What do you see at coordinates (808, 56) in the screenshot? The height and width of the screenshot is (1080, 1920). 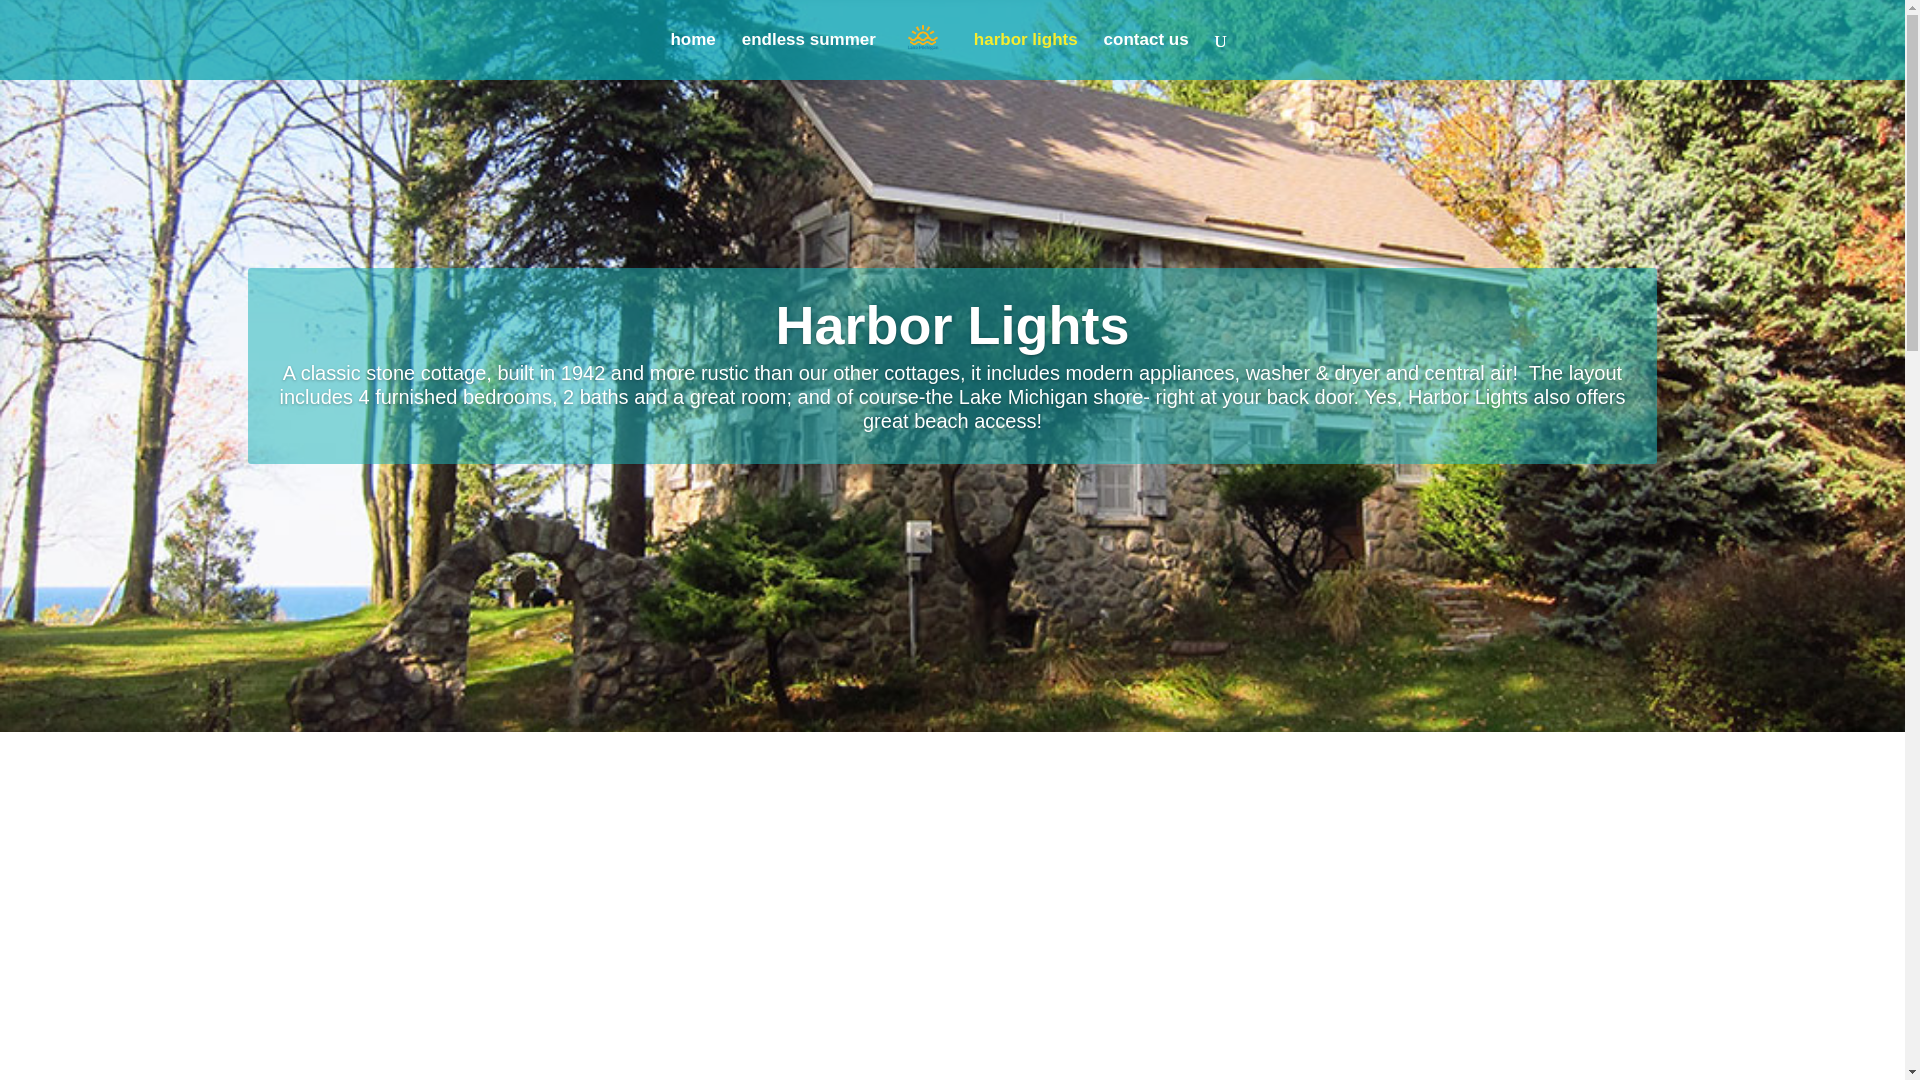 I see `endless summer` at bounding box center [808, 56].